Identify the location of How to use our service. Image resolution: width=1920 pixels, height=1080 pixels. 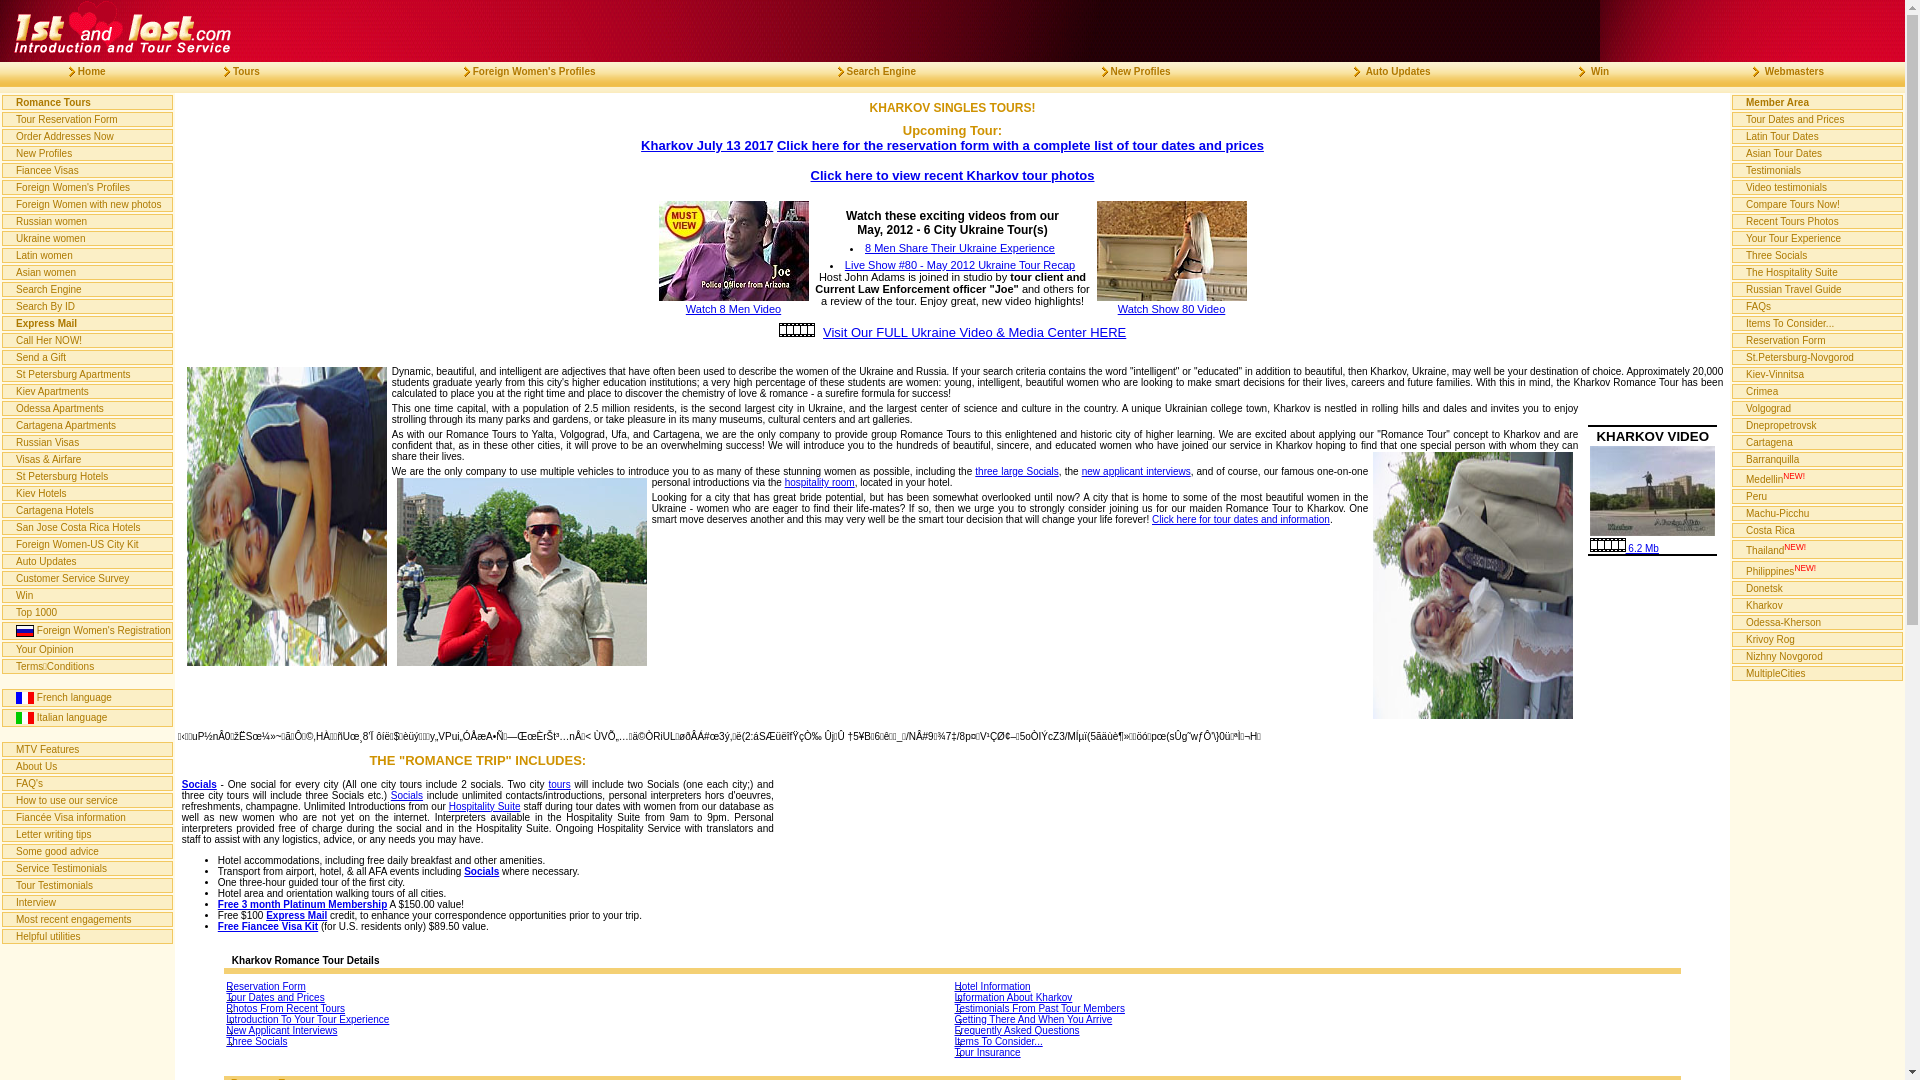
(88, 800).